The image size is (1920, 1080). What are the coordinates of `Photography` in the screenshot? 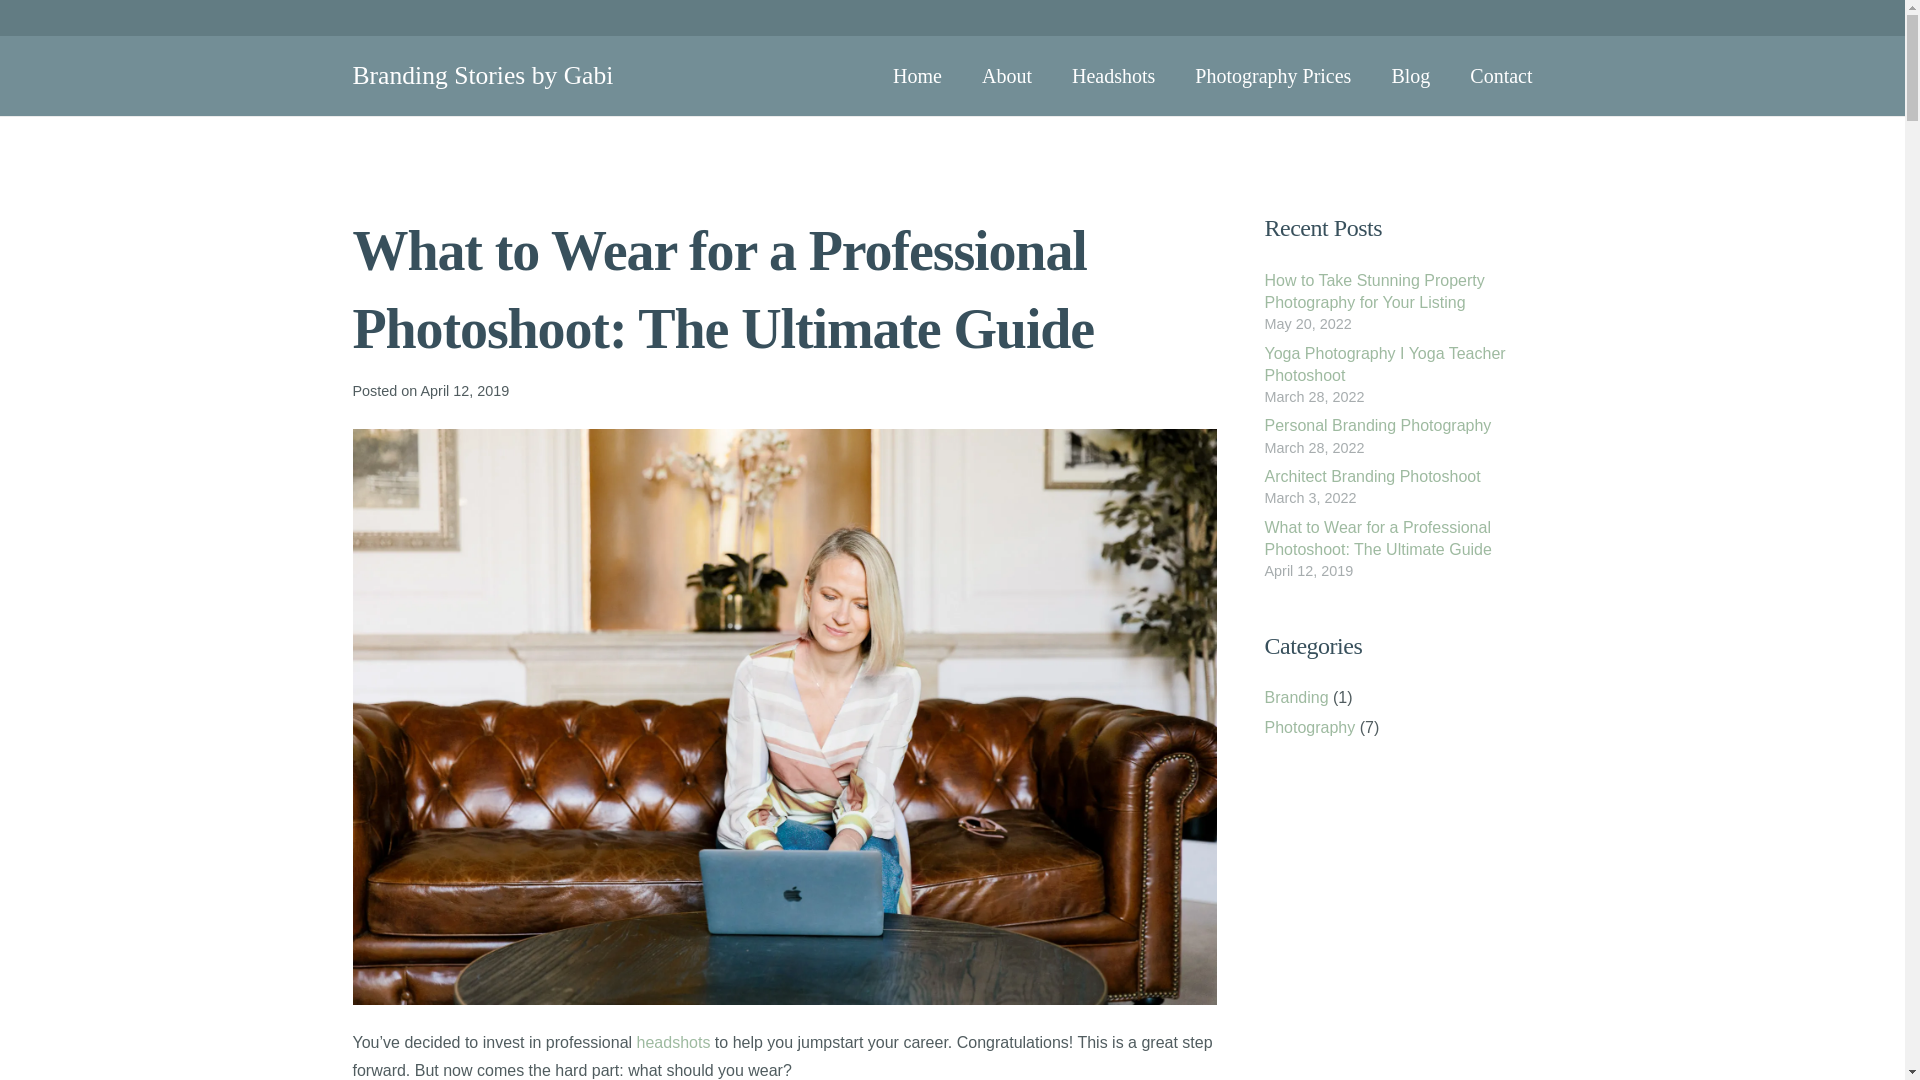 It's located at (1309, 727).